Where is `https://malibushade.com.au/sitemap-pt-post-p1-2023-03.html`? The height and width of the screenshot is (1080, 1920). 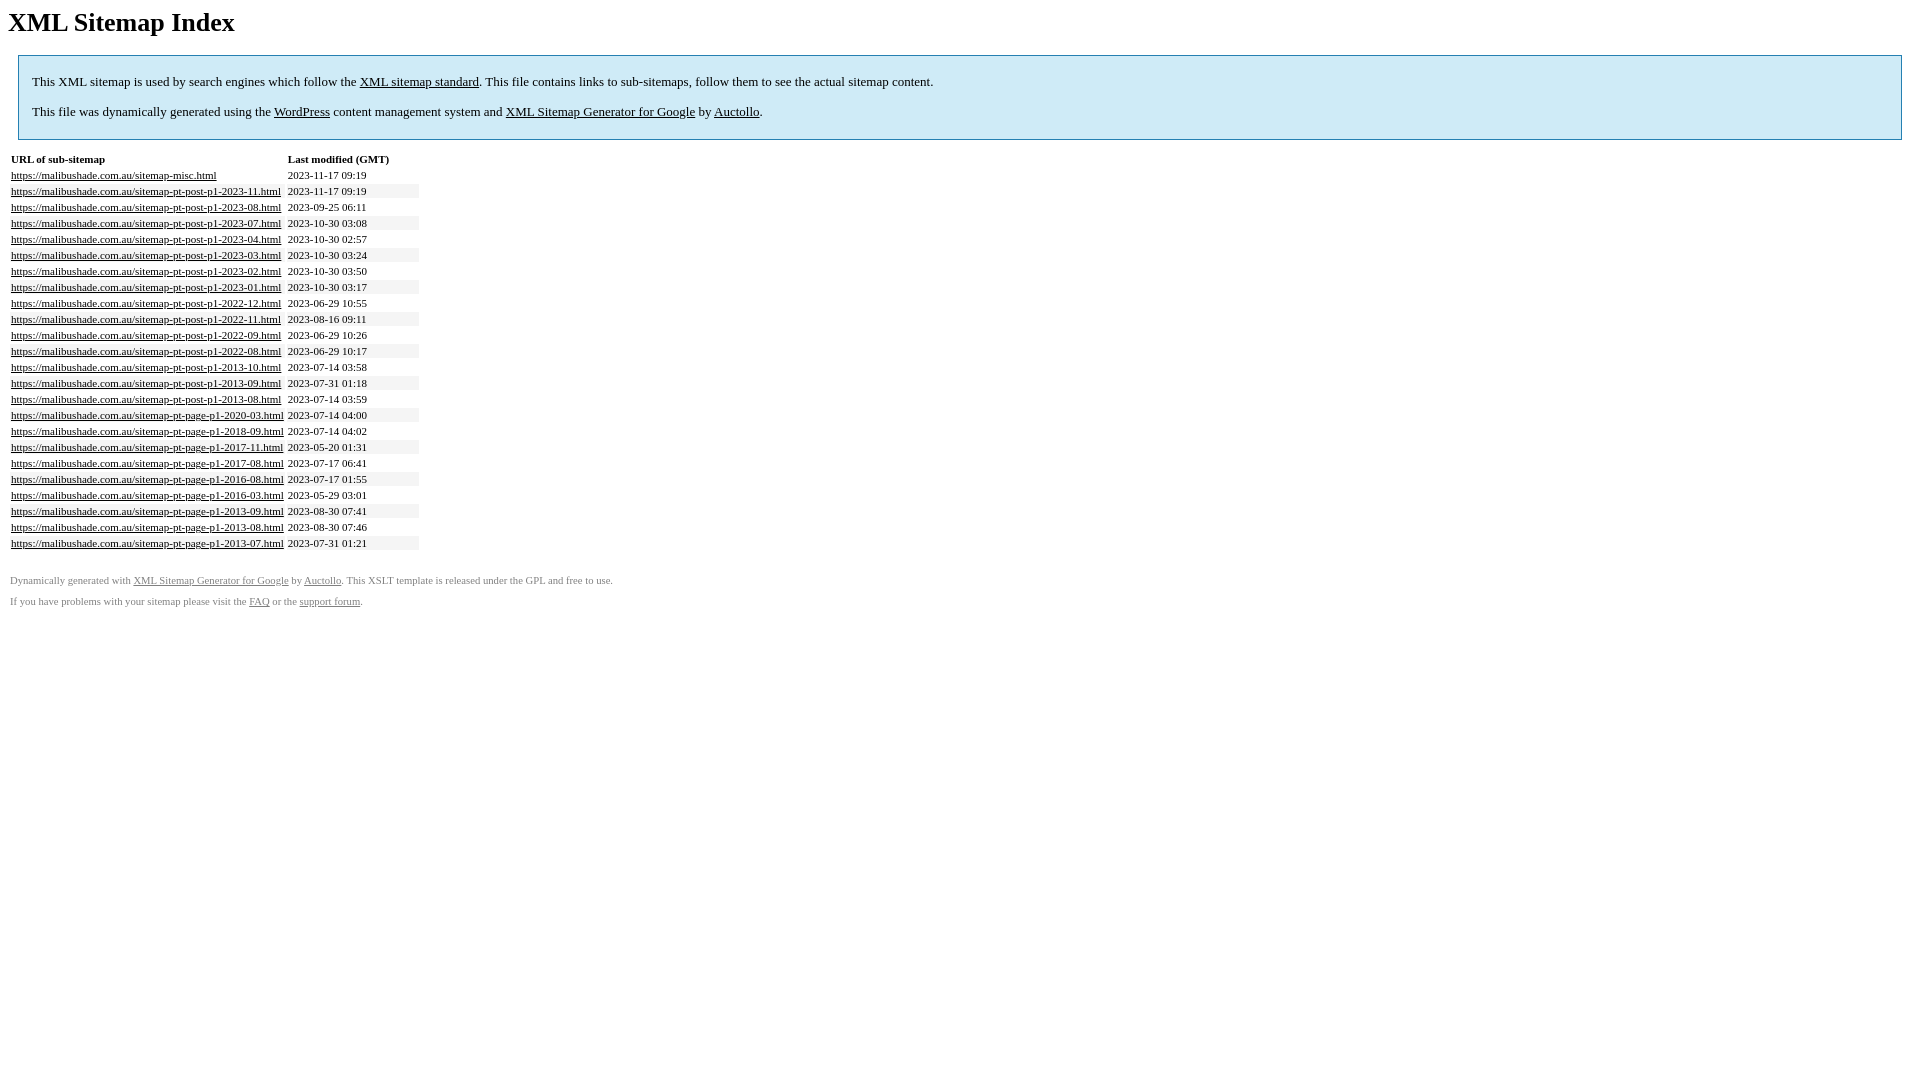
https://malibushade.com.au/sitemap-pt-post-p1-2023-03.html is located at coordinates (146, 255).